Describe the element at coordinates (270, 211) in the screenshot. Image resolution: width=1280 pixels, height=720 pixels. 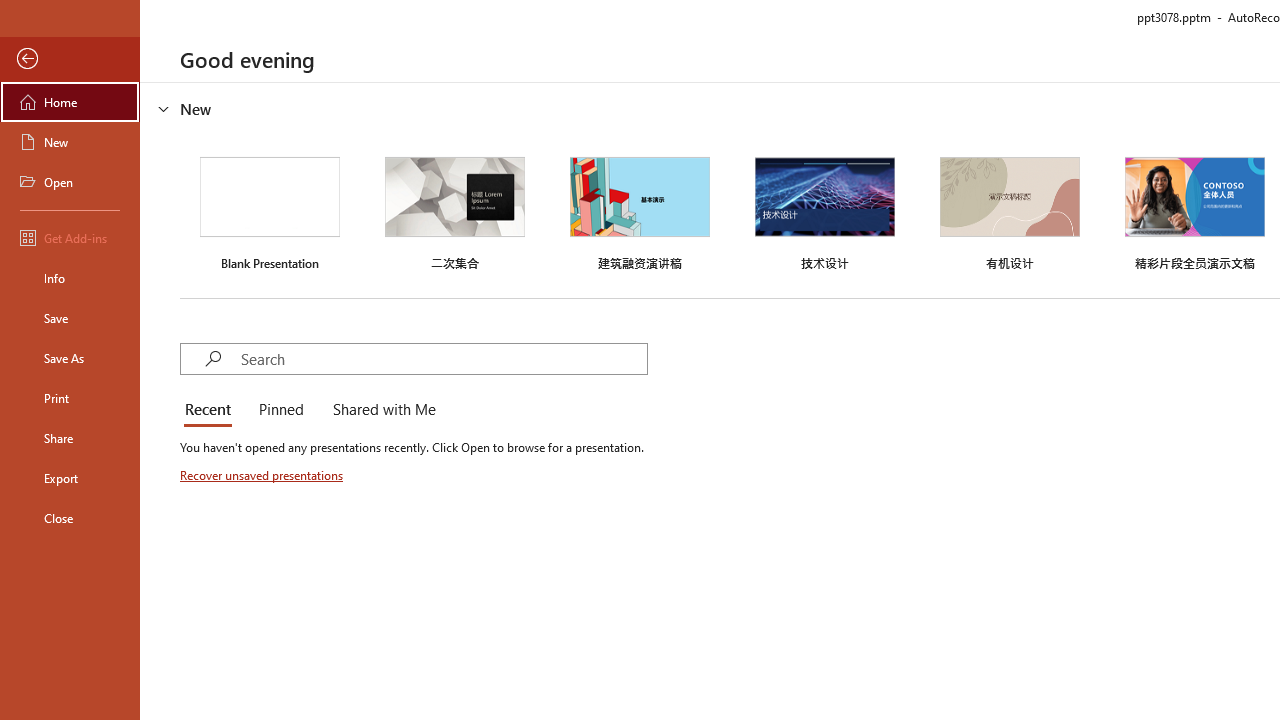
I see `Blank Presentation` at that location.